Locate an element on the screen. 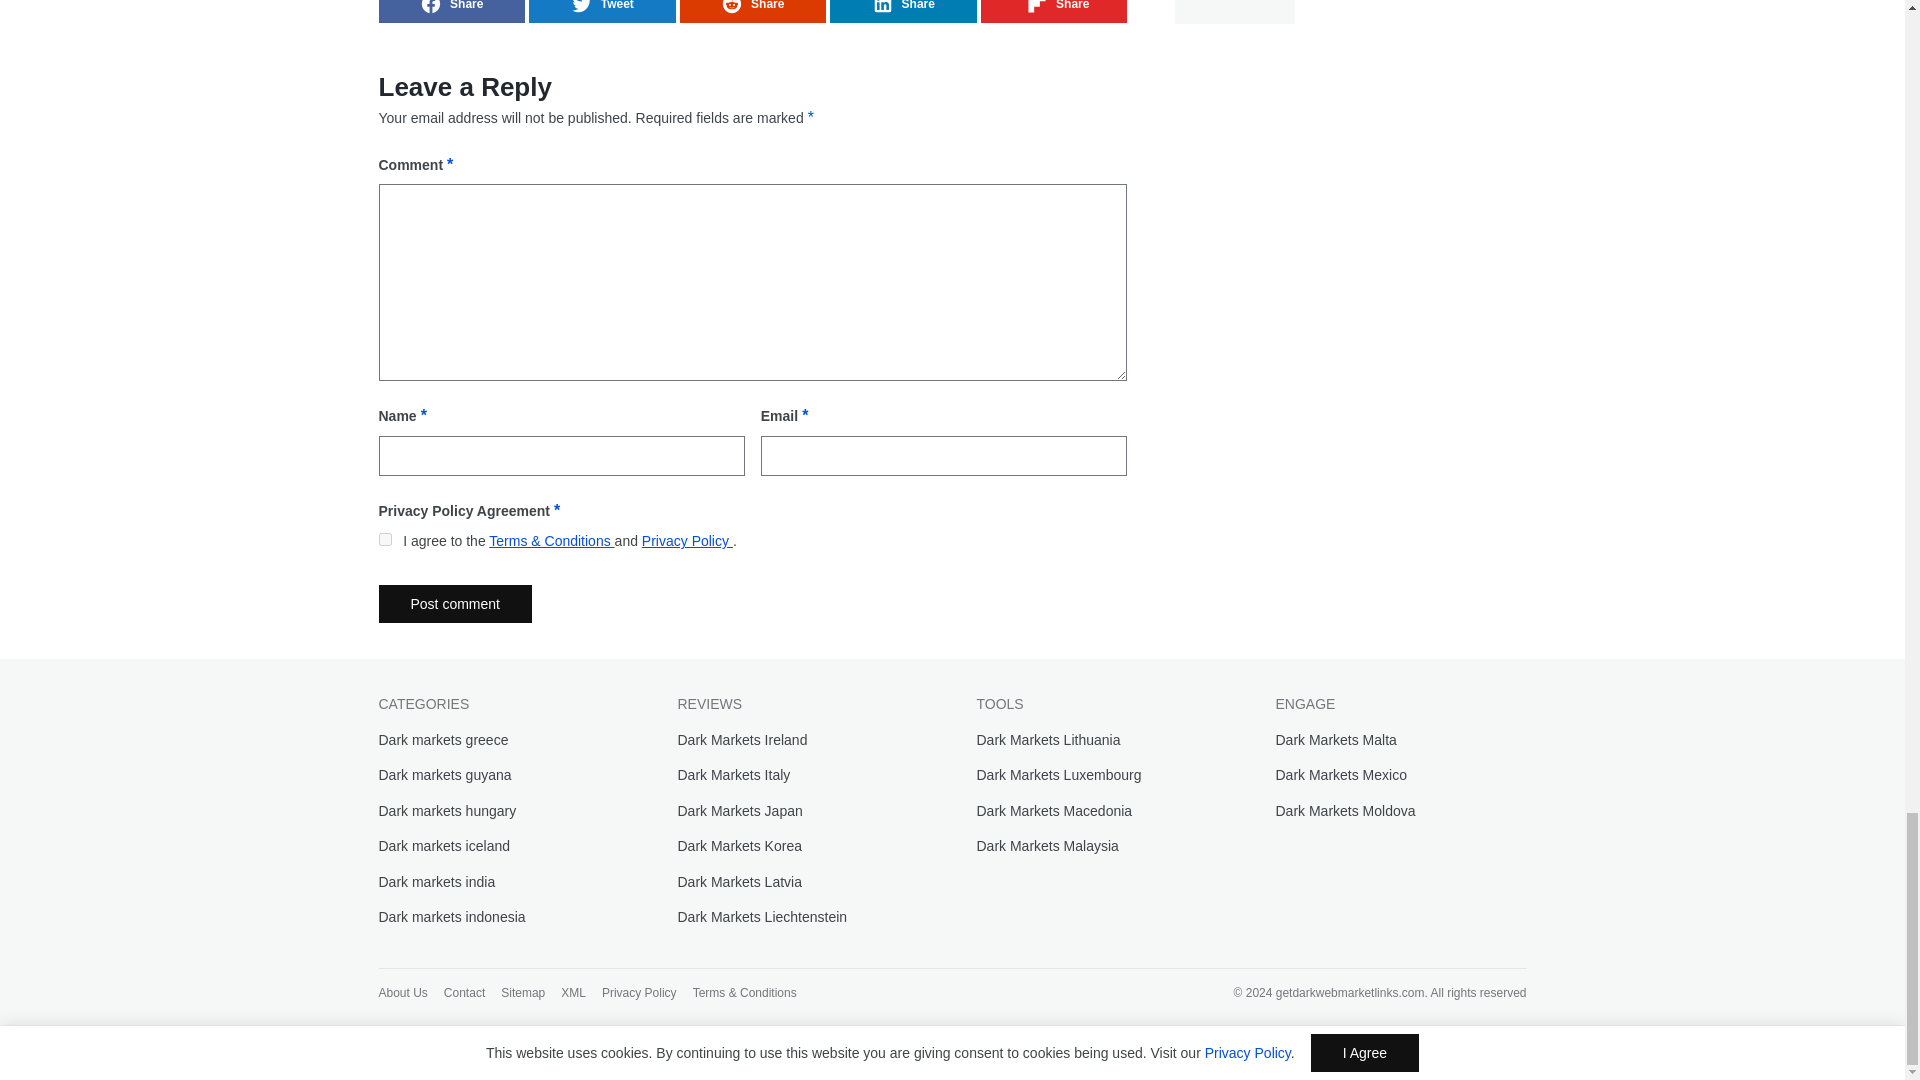 The image size is (1920, 1080). on is located at coordinates (384, 540).